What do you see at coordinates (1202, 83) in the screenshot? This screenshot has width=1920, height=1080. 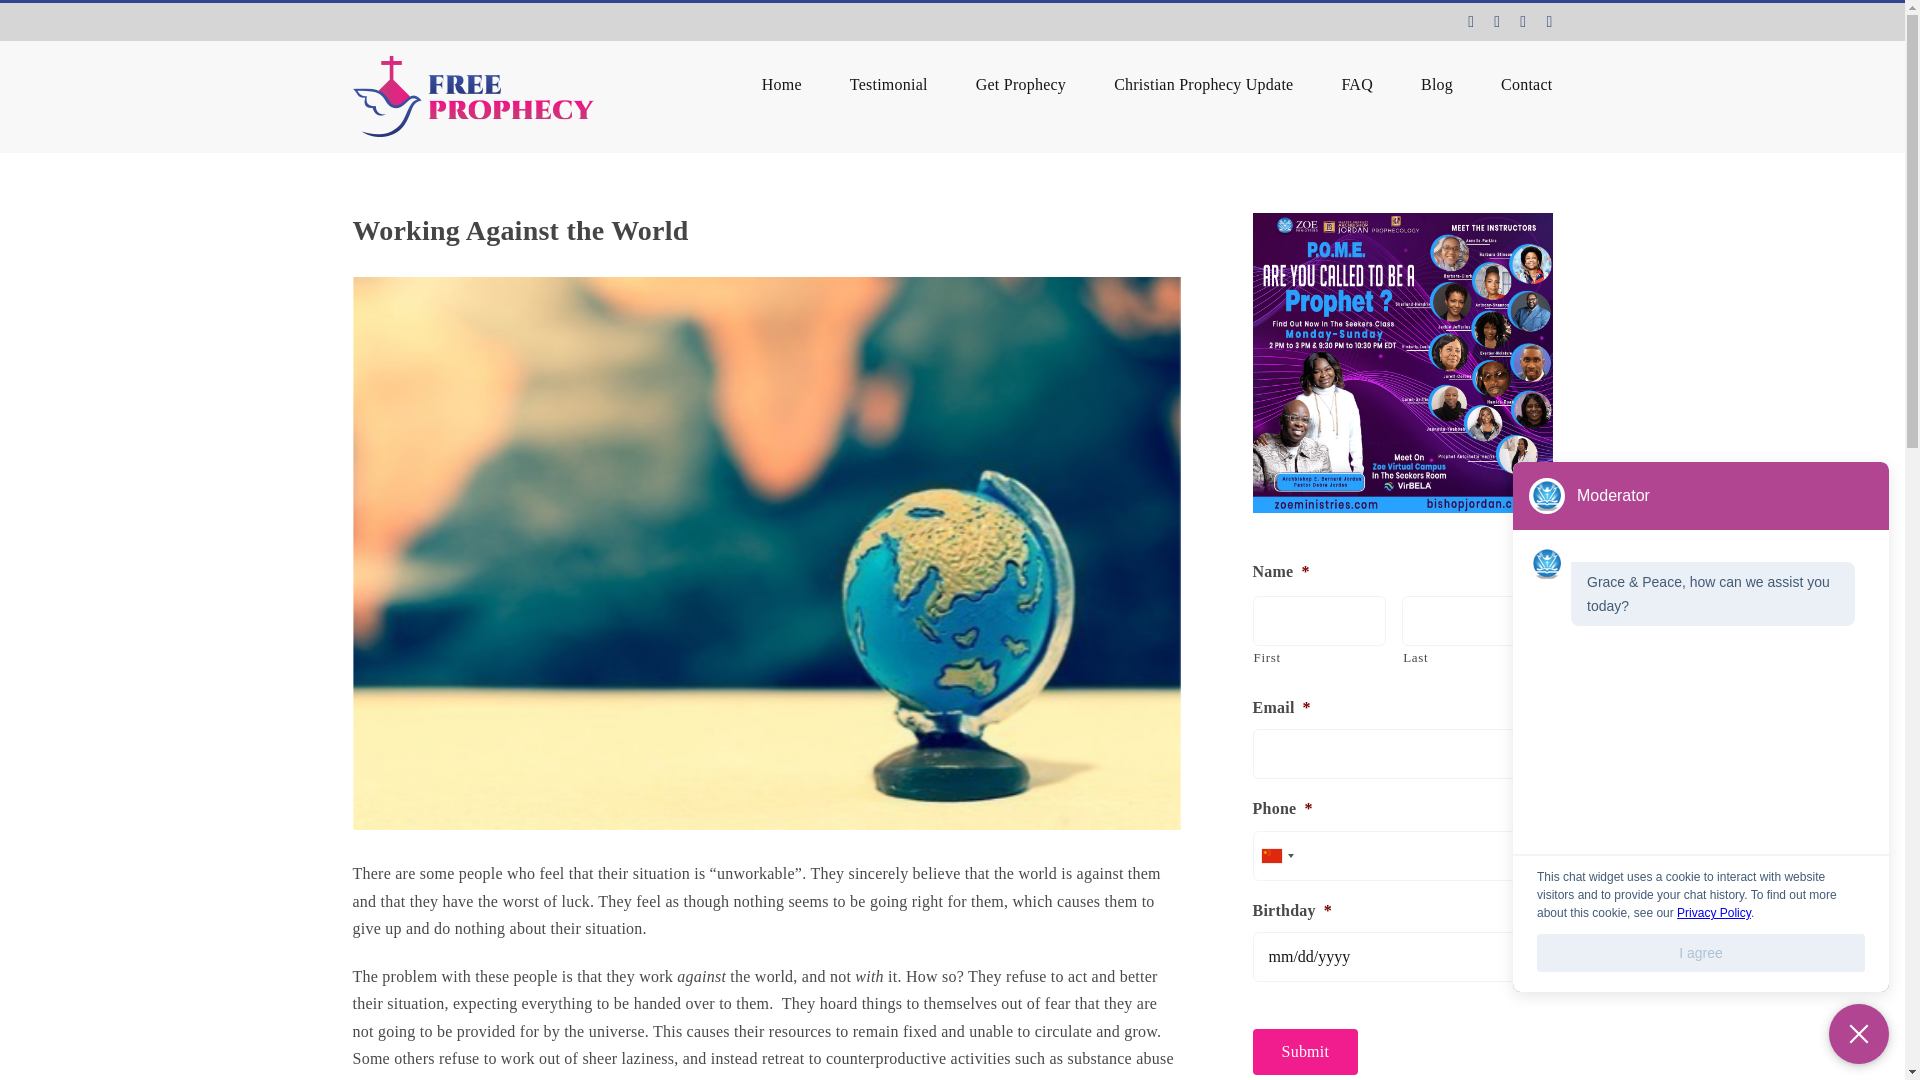 I see `Christian Prophecy Update` at bounding box center [1202, 83].